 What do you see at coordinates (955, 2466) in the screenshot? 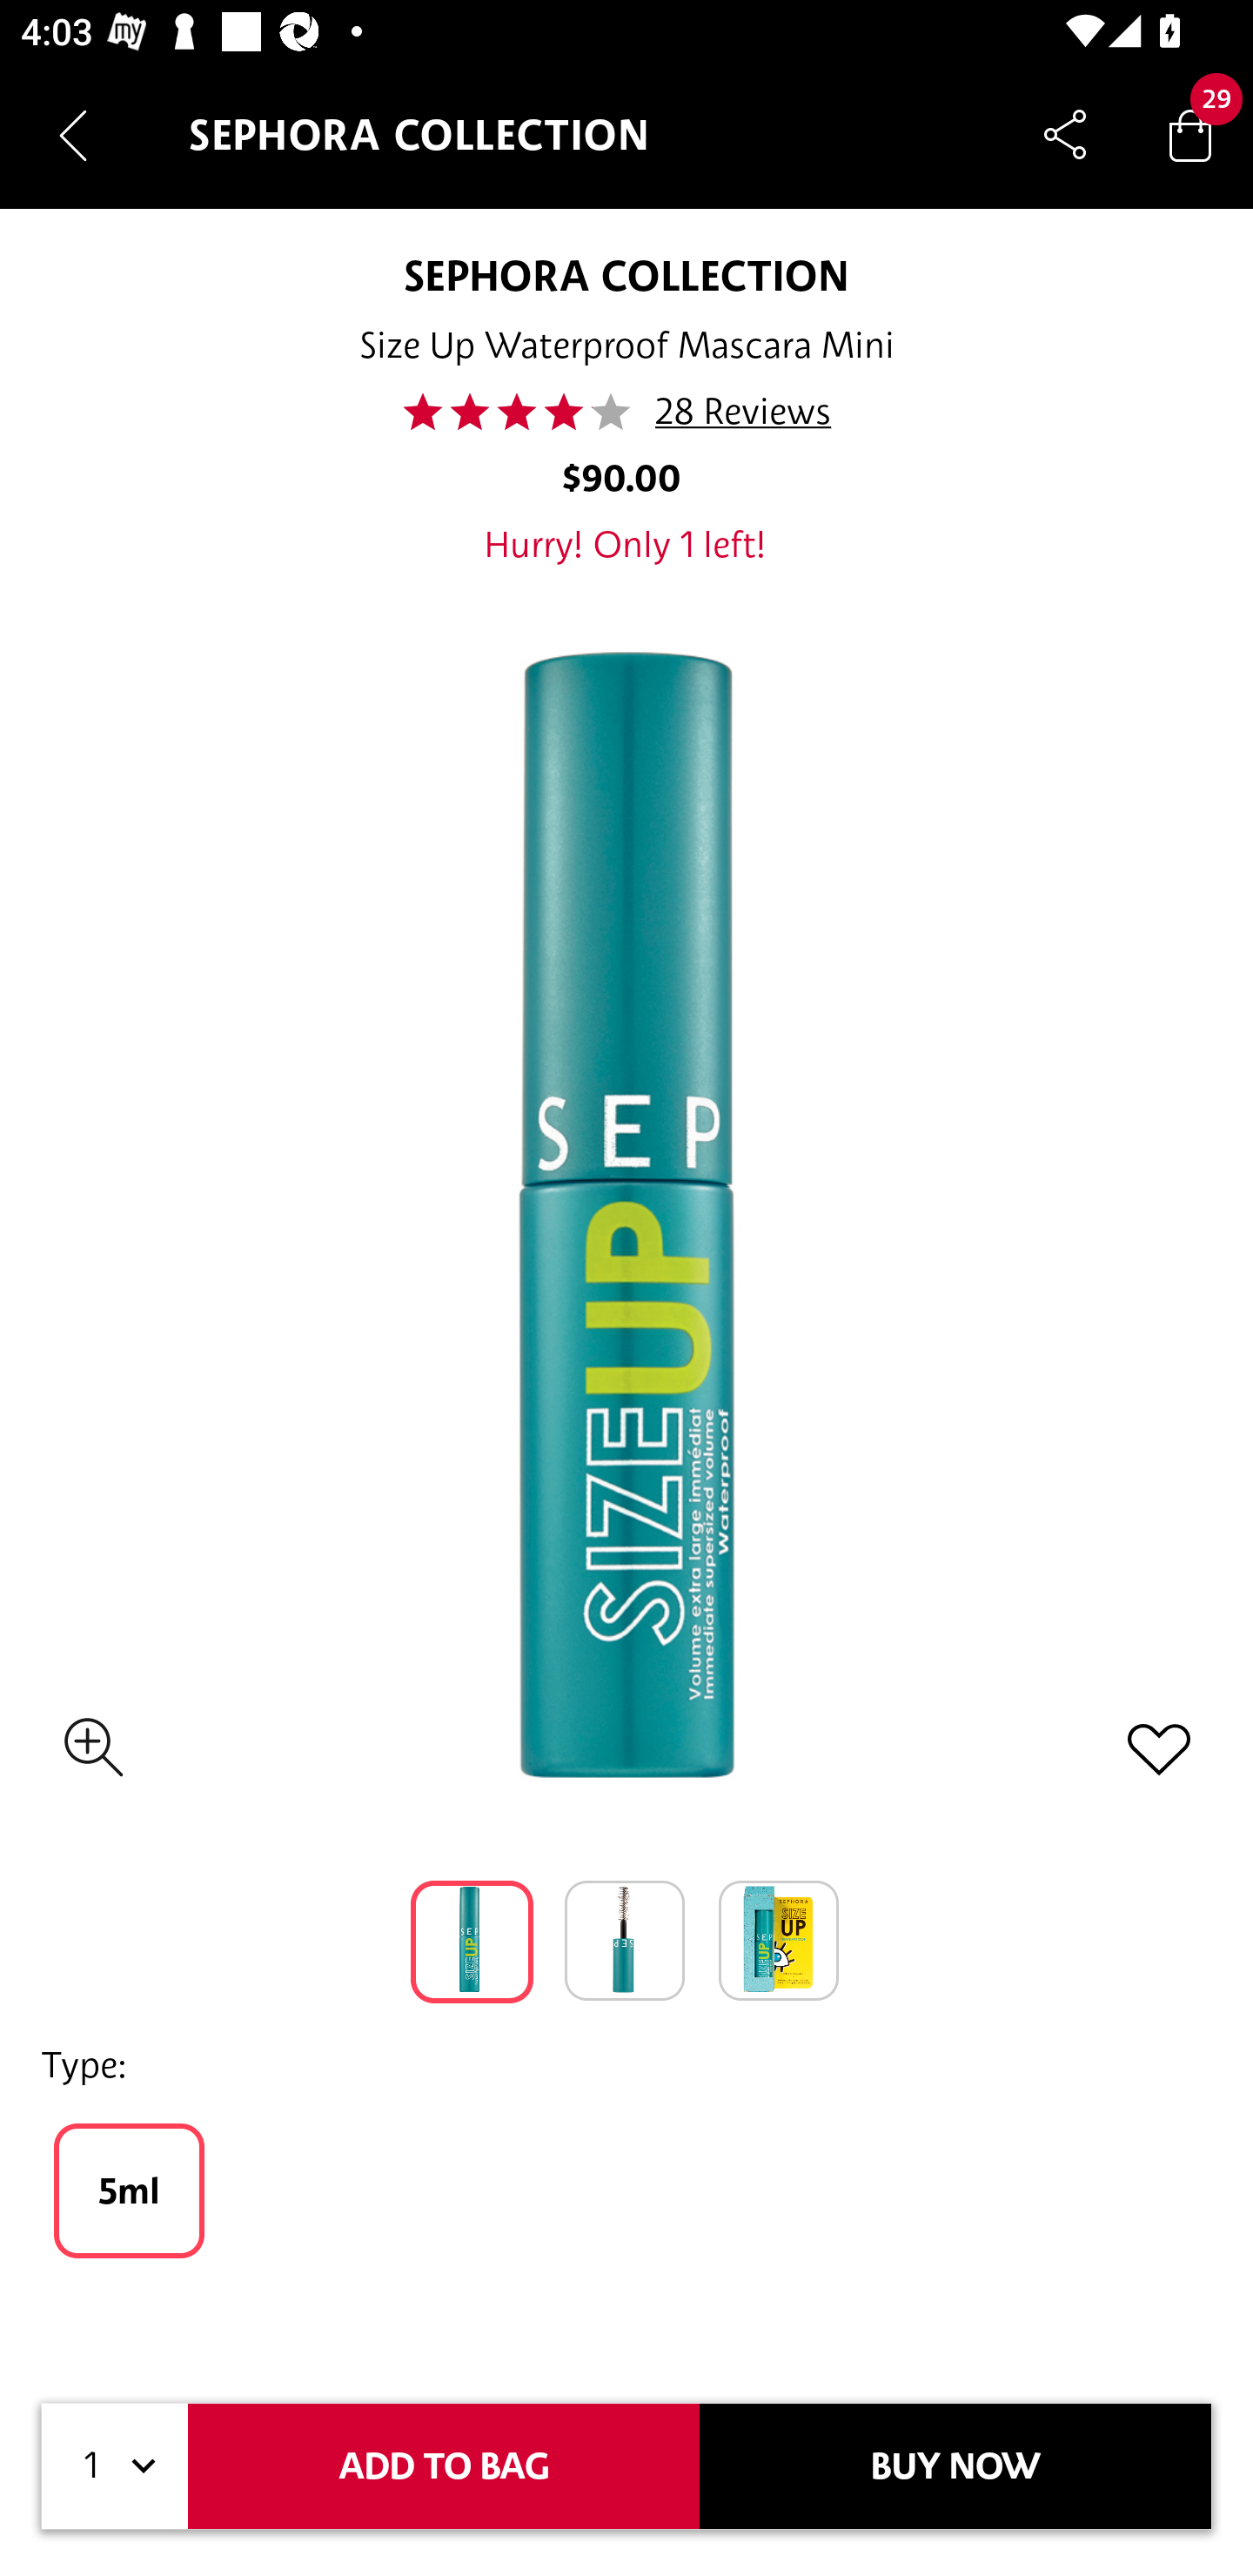
I see `BUY NOW` at bounding box center [955, 2466].